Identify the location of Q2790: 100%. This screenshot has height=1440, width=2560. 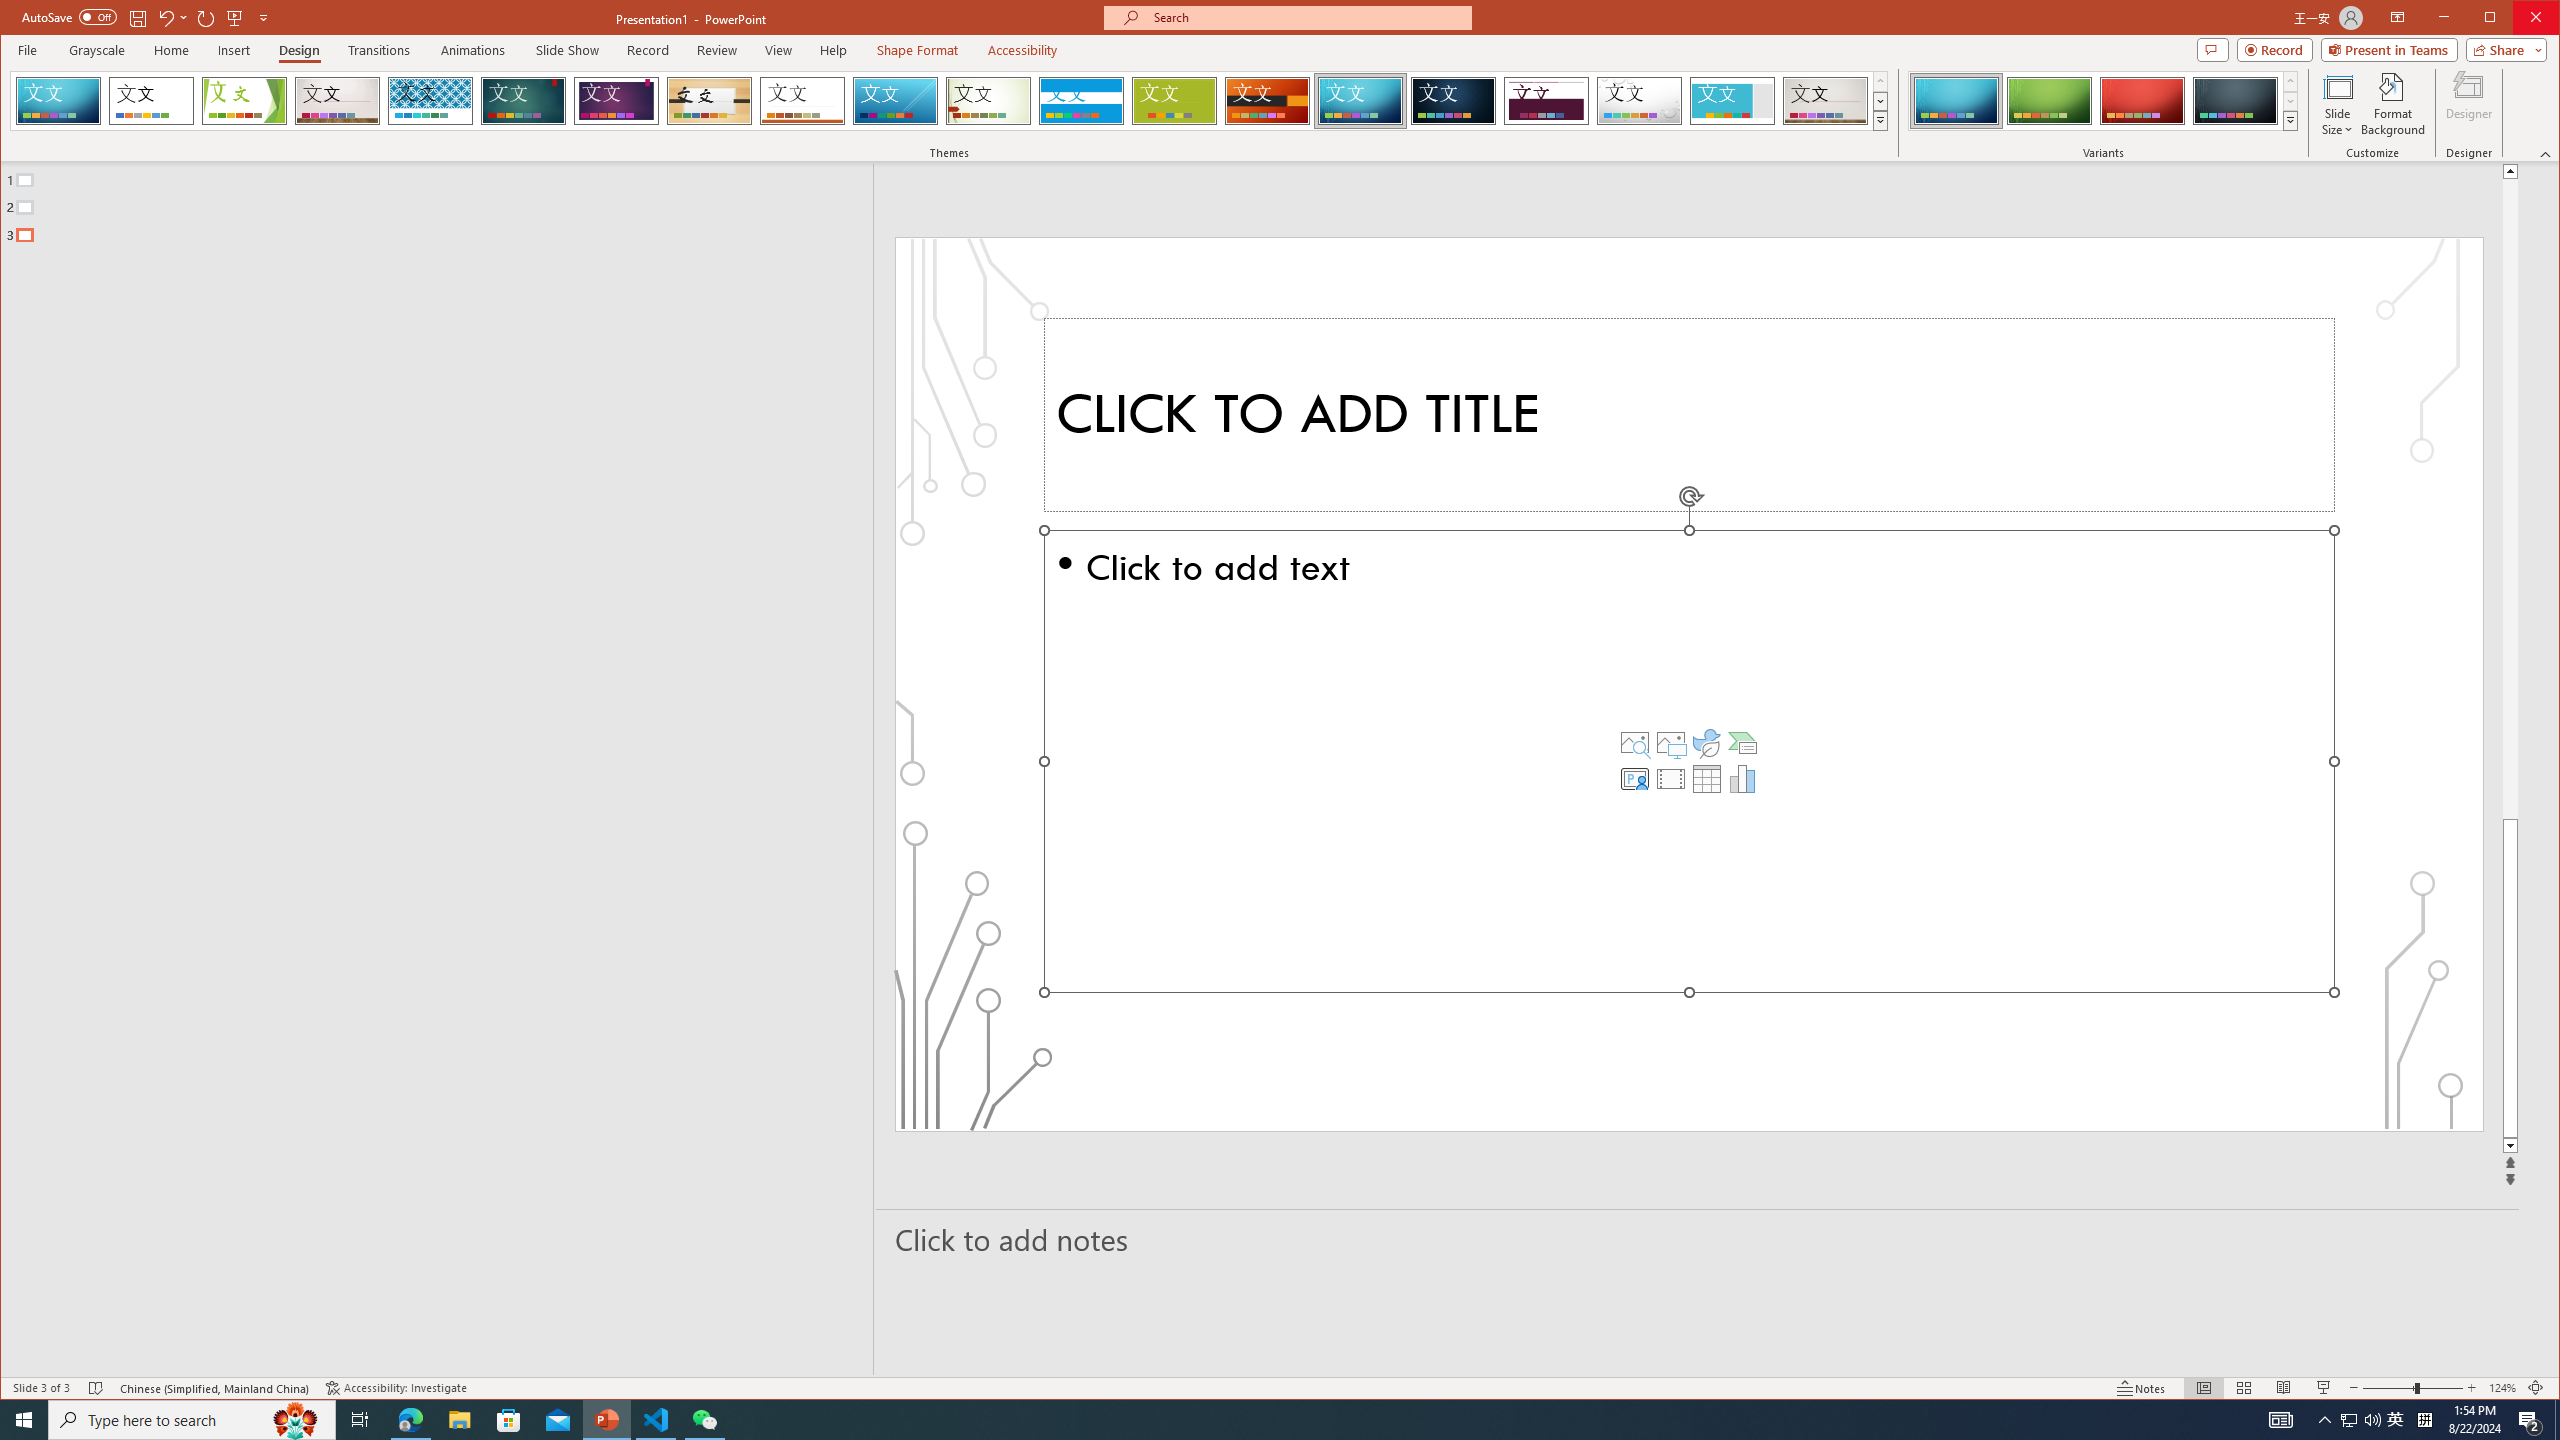
(2372, 1420).